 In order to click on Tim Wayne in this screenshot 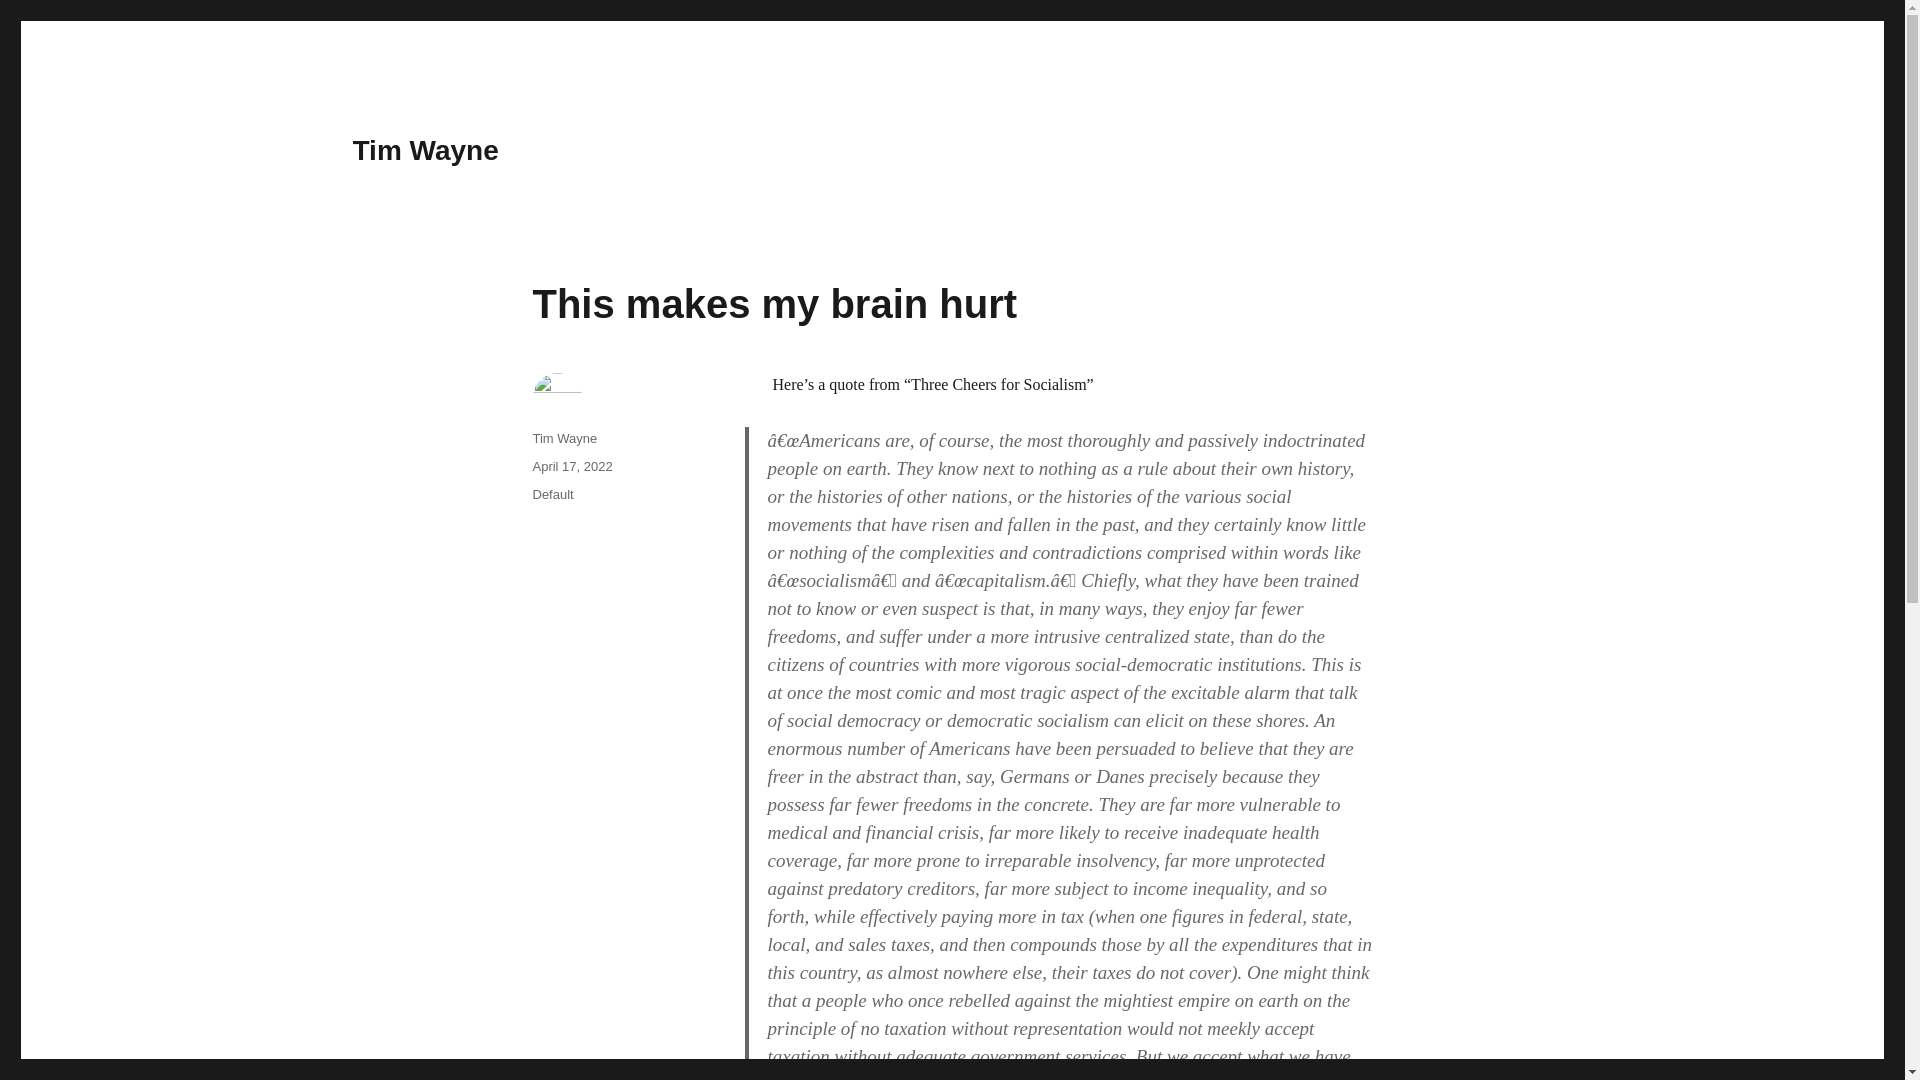, I will do `click(424, 150)`.